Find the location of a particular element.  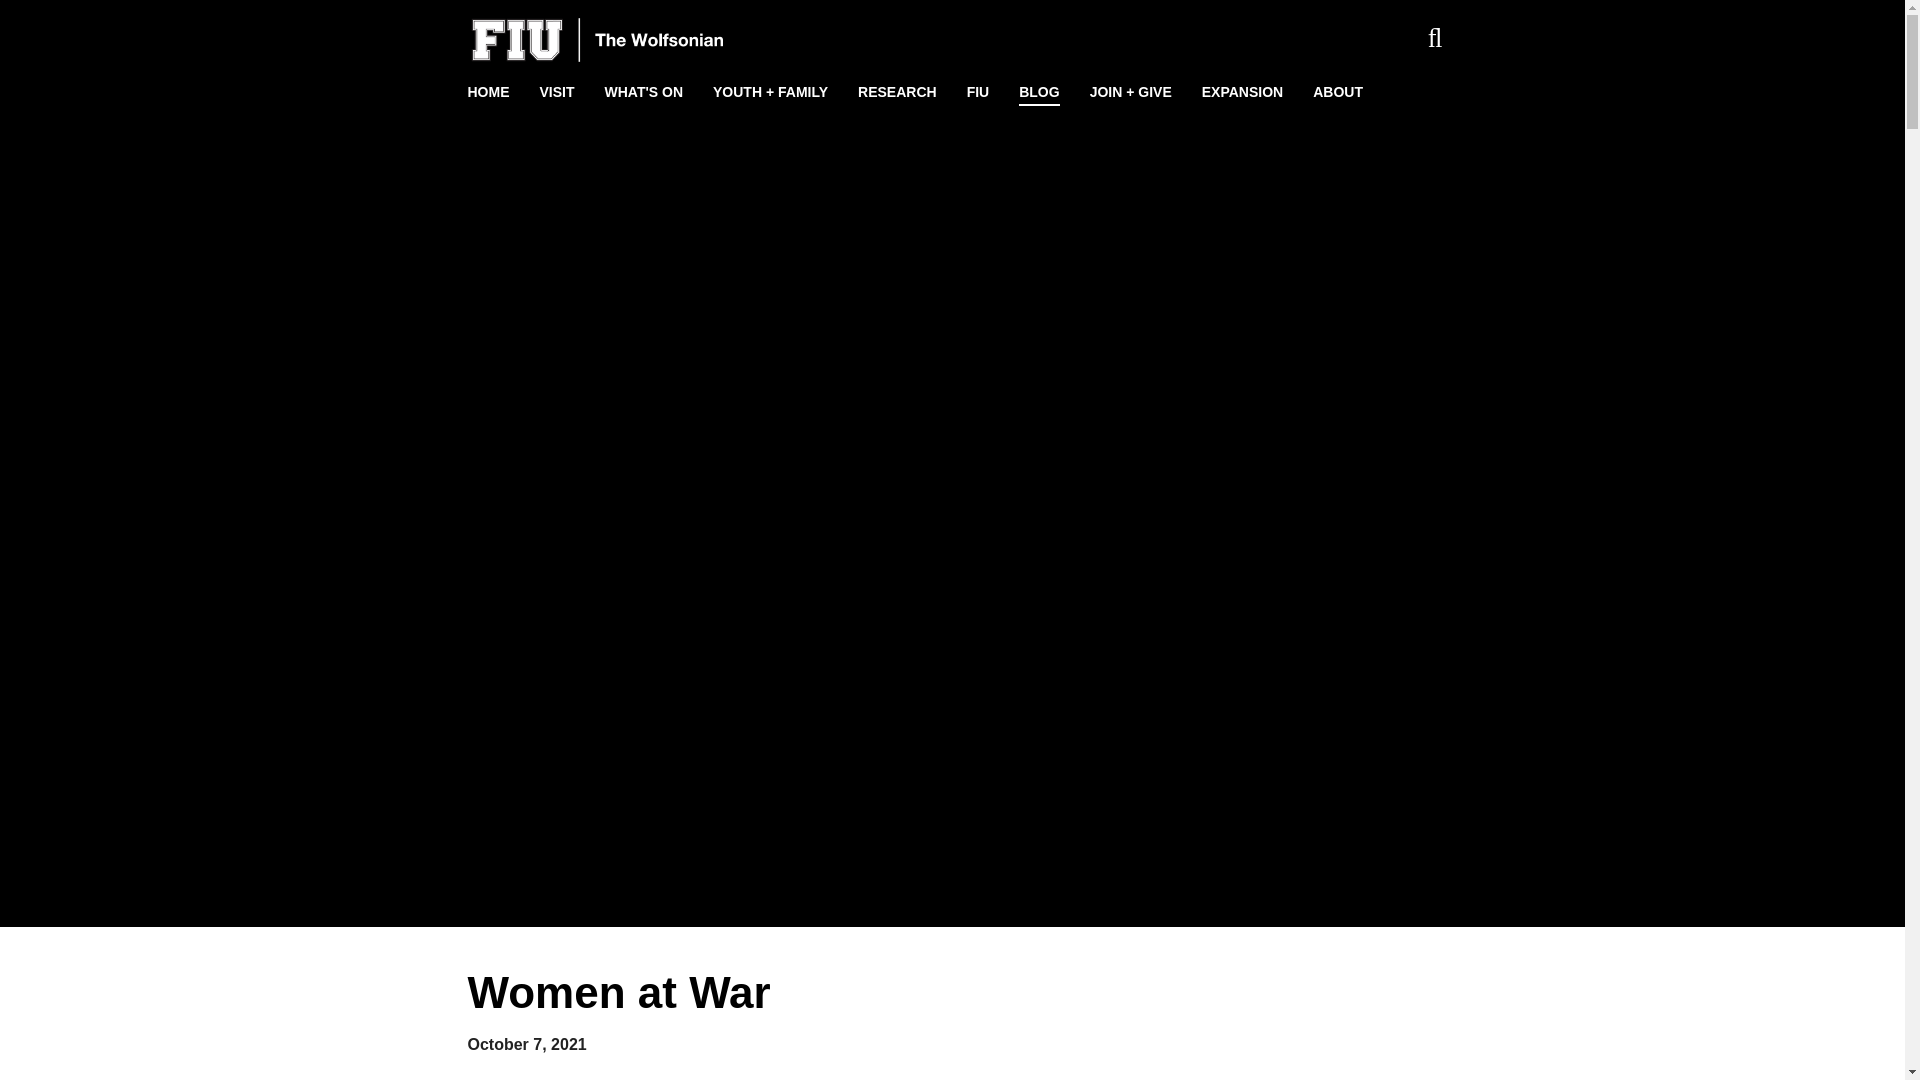

VISIT is located at coordinates (556, 92).